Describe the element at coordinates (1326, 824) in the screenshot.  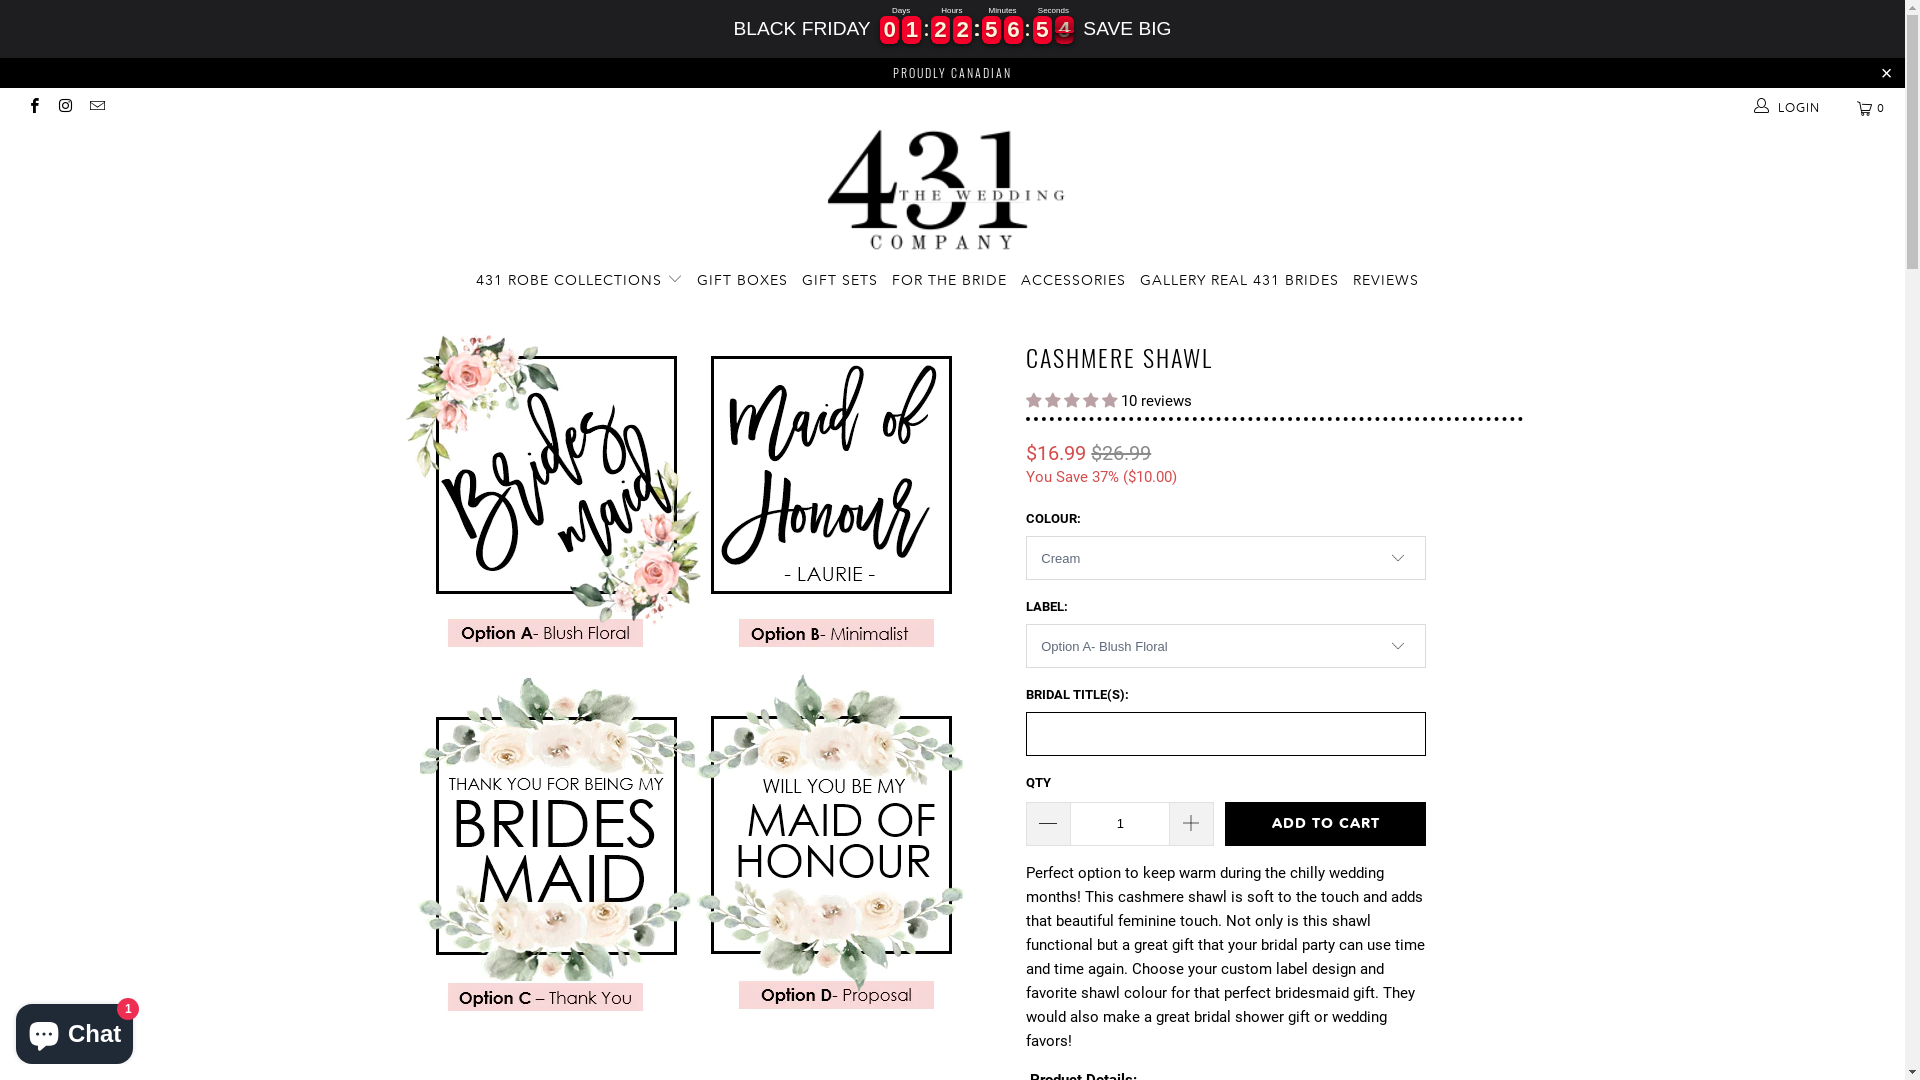
I see `ADD TO CART` at that location.